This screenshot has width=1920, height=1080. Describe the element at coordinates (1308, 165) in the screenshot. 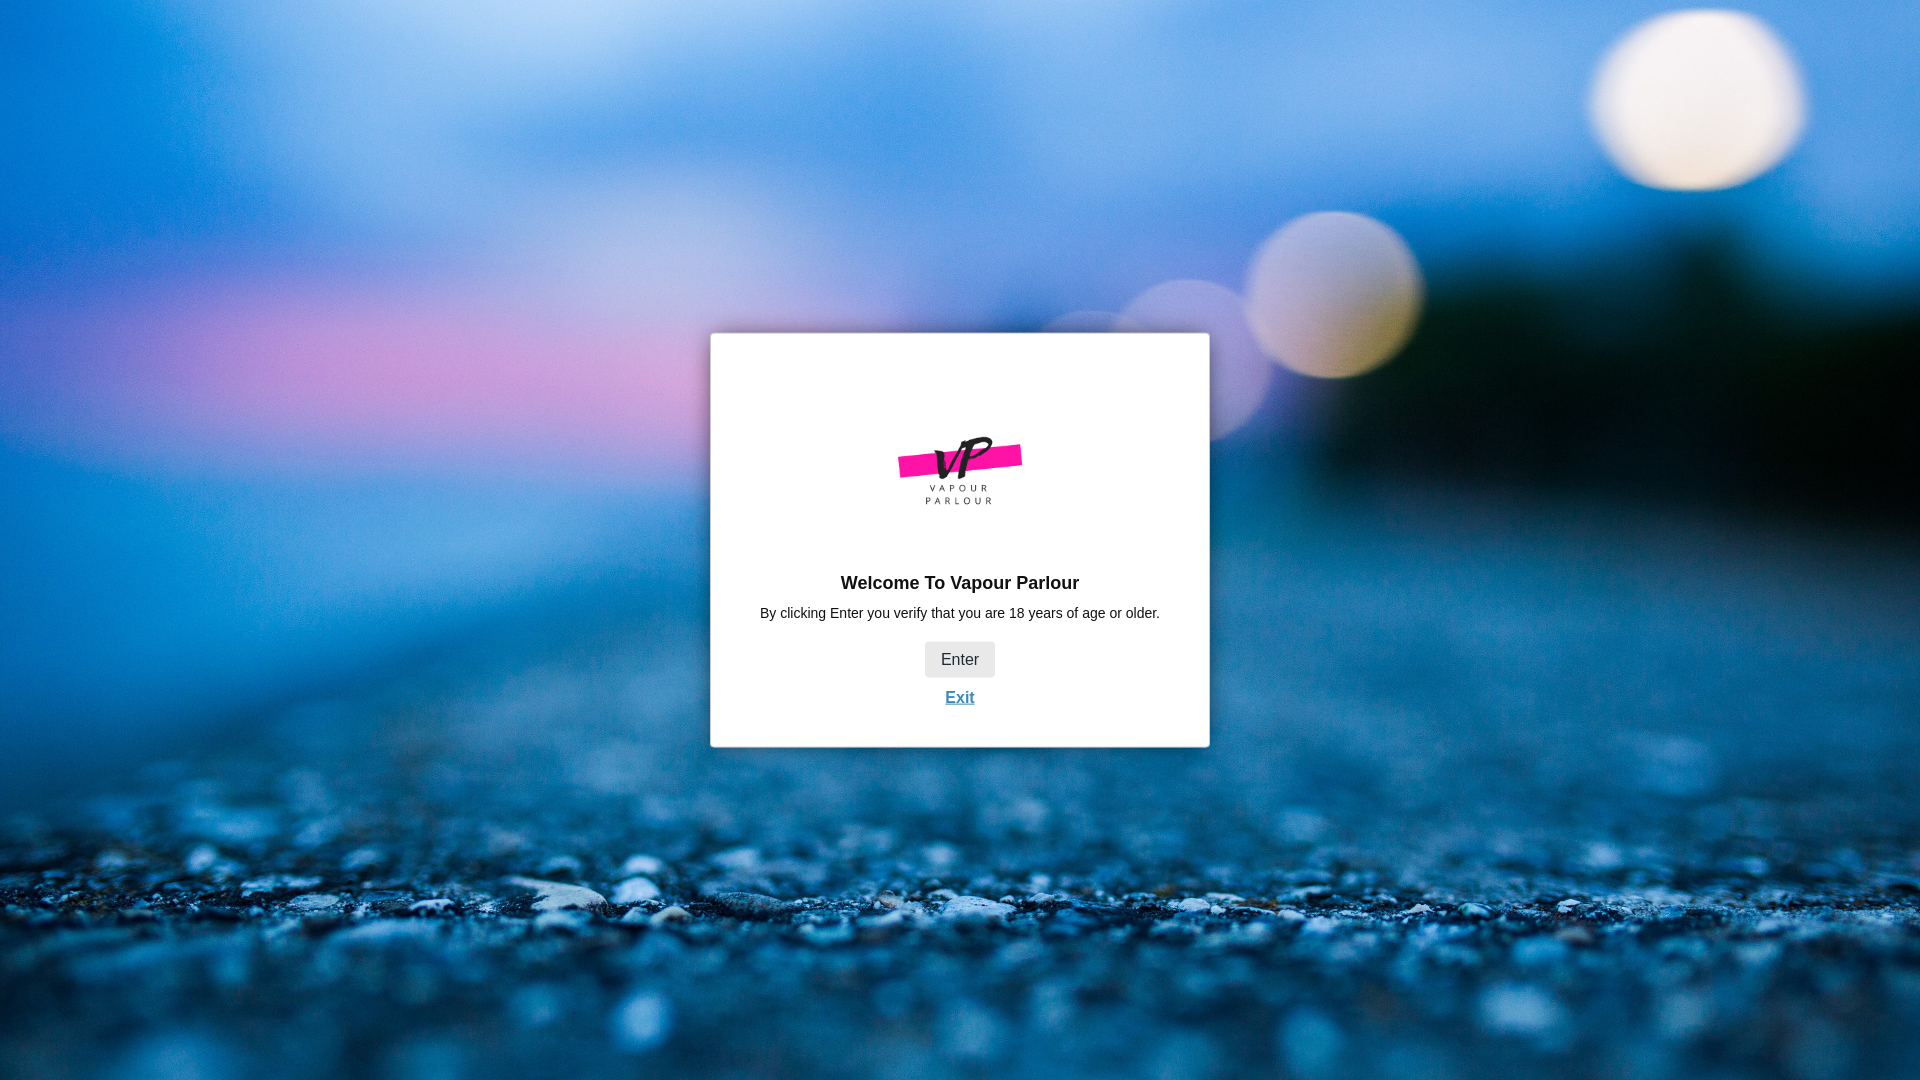

I see `Sign in` at that location.